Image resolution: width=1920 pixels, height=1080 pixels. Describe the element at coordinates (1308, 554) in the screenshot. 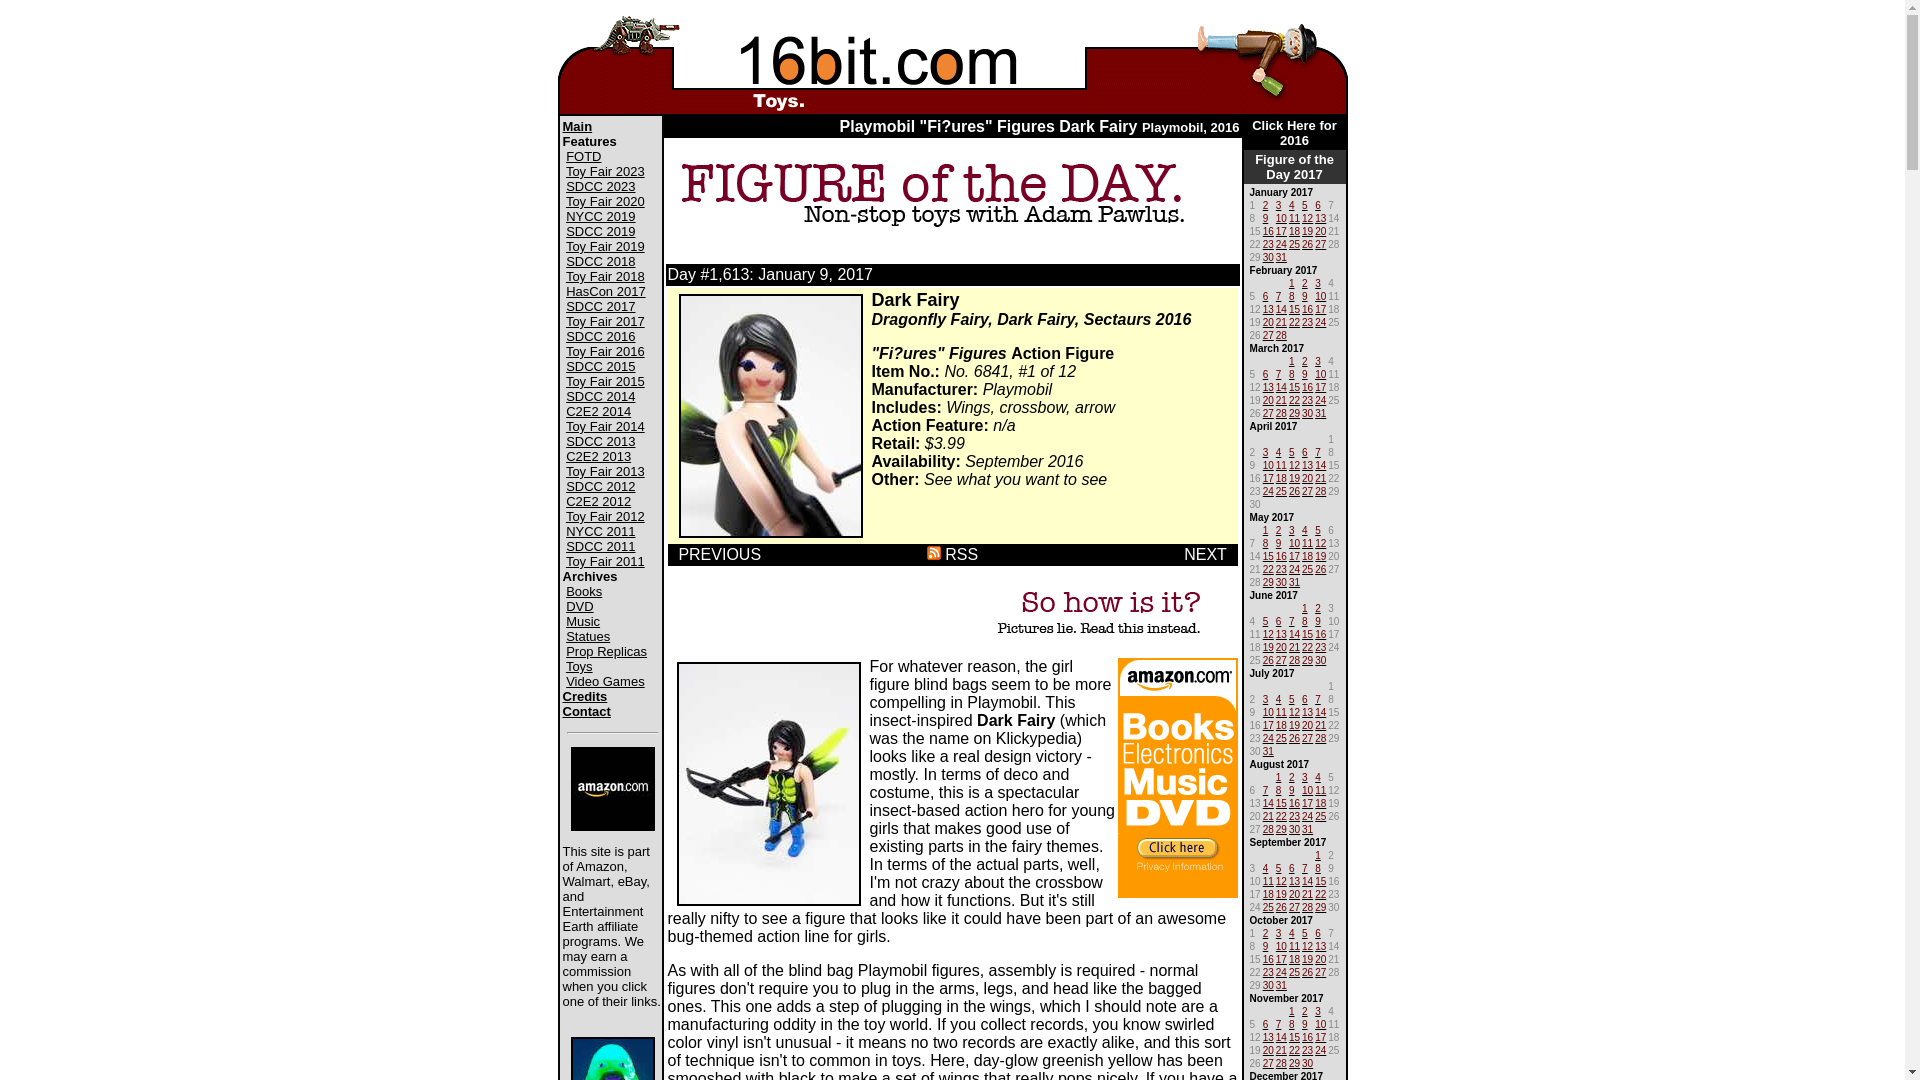

I see `18` at that location.